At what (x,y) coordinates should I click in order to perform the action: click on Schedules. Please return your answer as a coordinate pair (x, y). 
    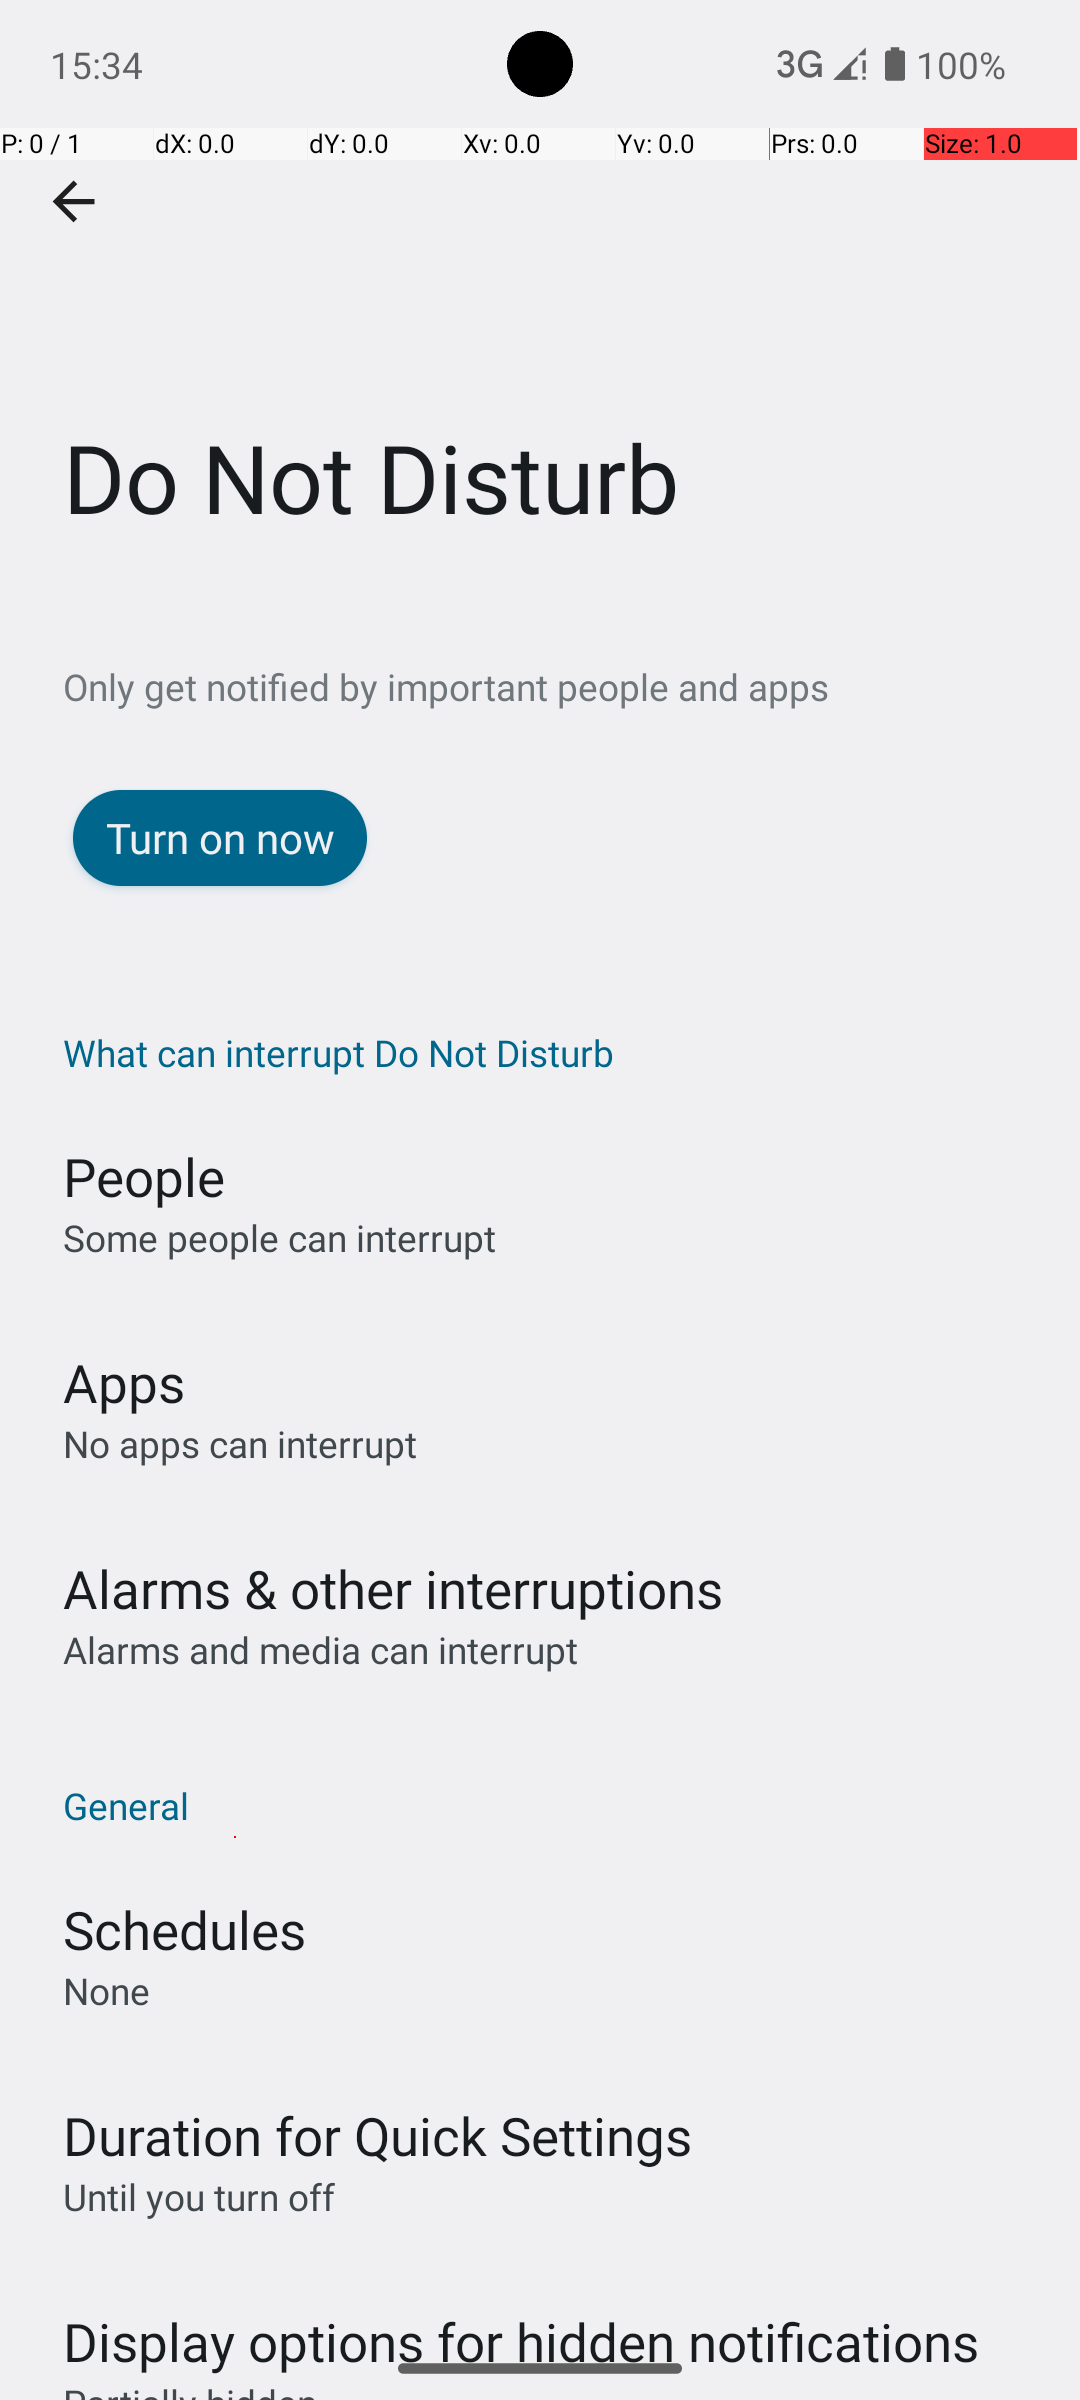
    Looking at the image, I should click on (184, 1930).